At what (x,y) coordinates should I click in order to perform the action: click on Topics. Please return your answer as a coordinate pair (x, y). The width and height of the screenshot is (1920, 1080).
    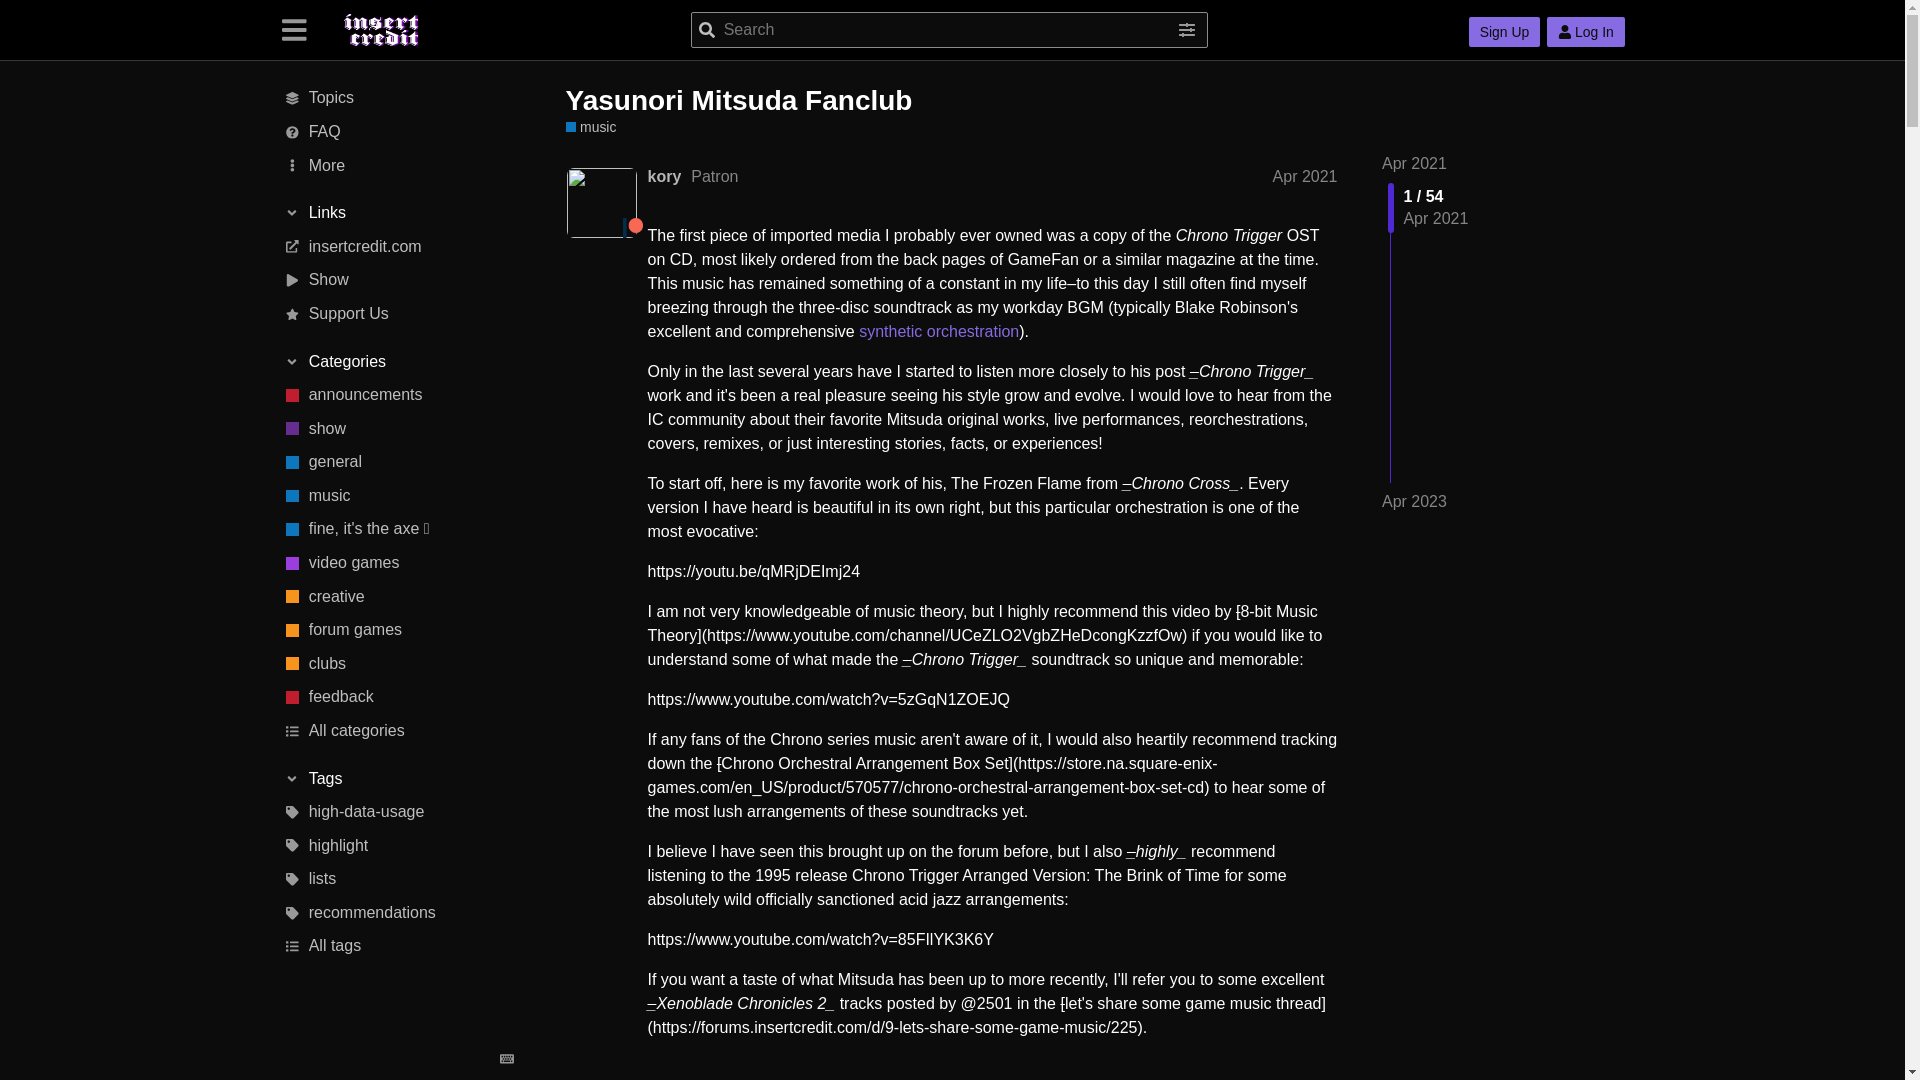
    Looking at the image, I should click on (397, 98).